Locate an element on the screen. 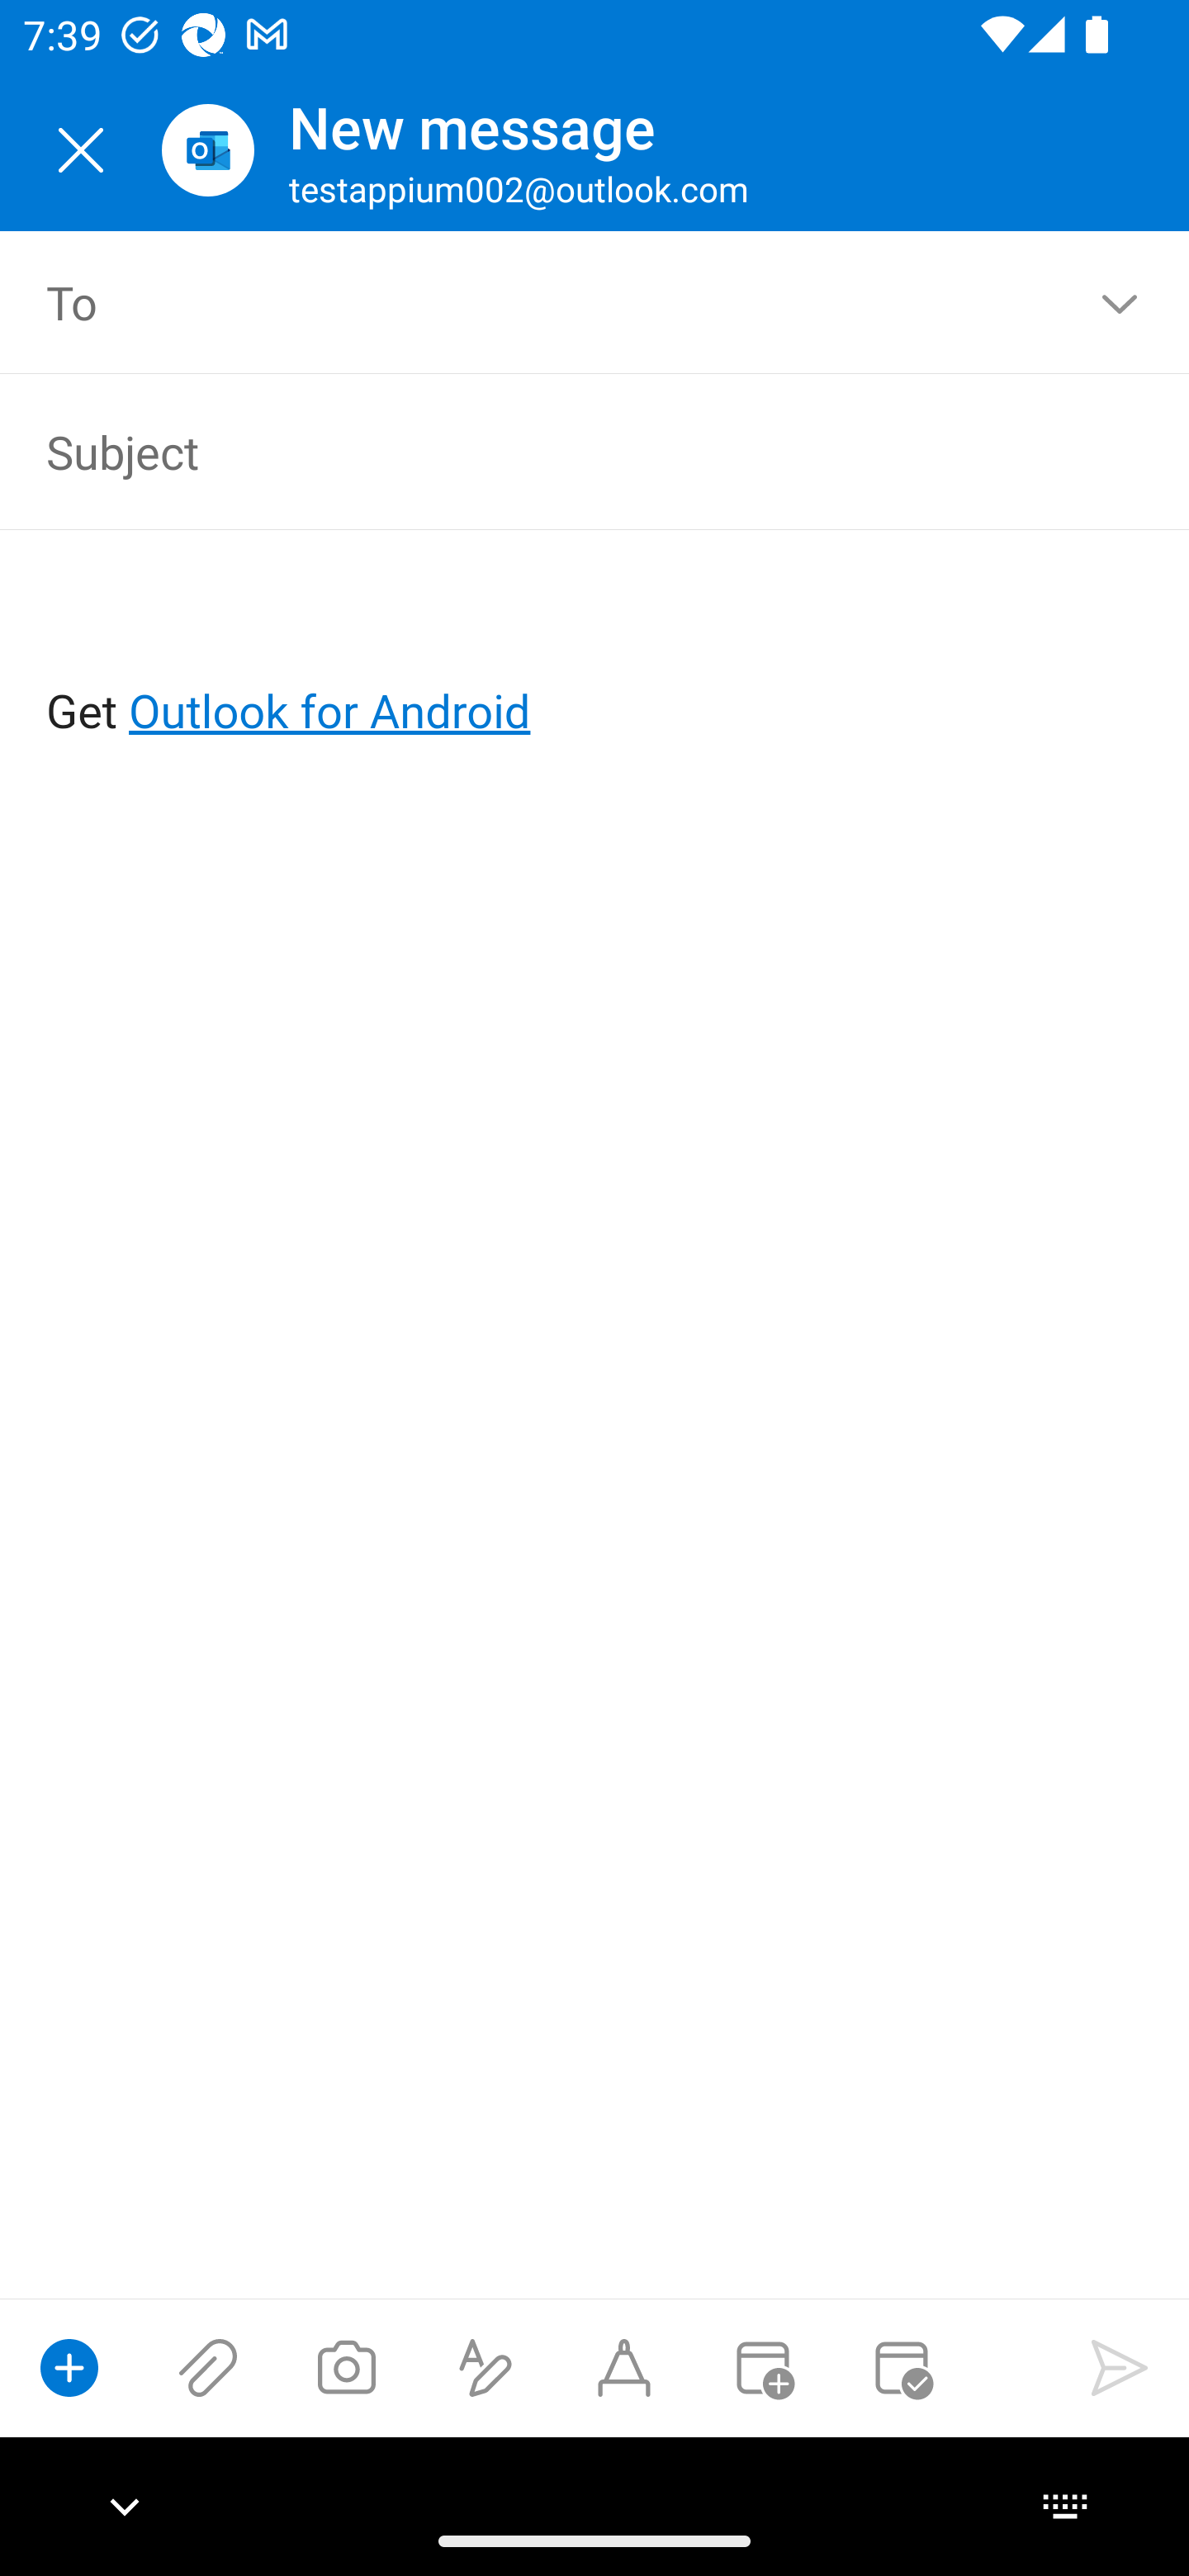  Close is located at coordinates (81, 150).